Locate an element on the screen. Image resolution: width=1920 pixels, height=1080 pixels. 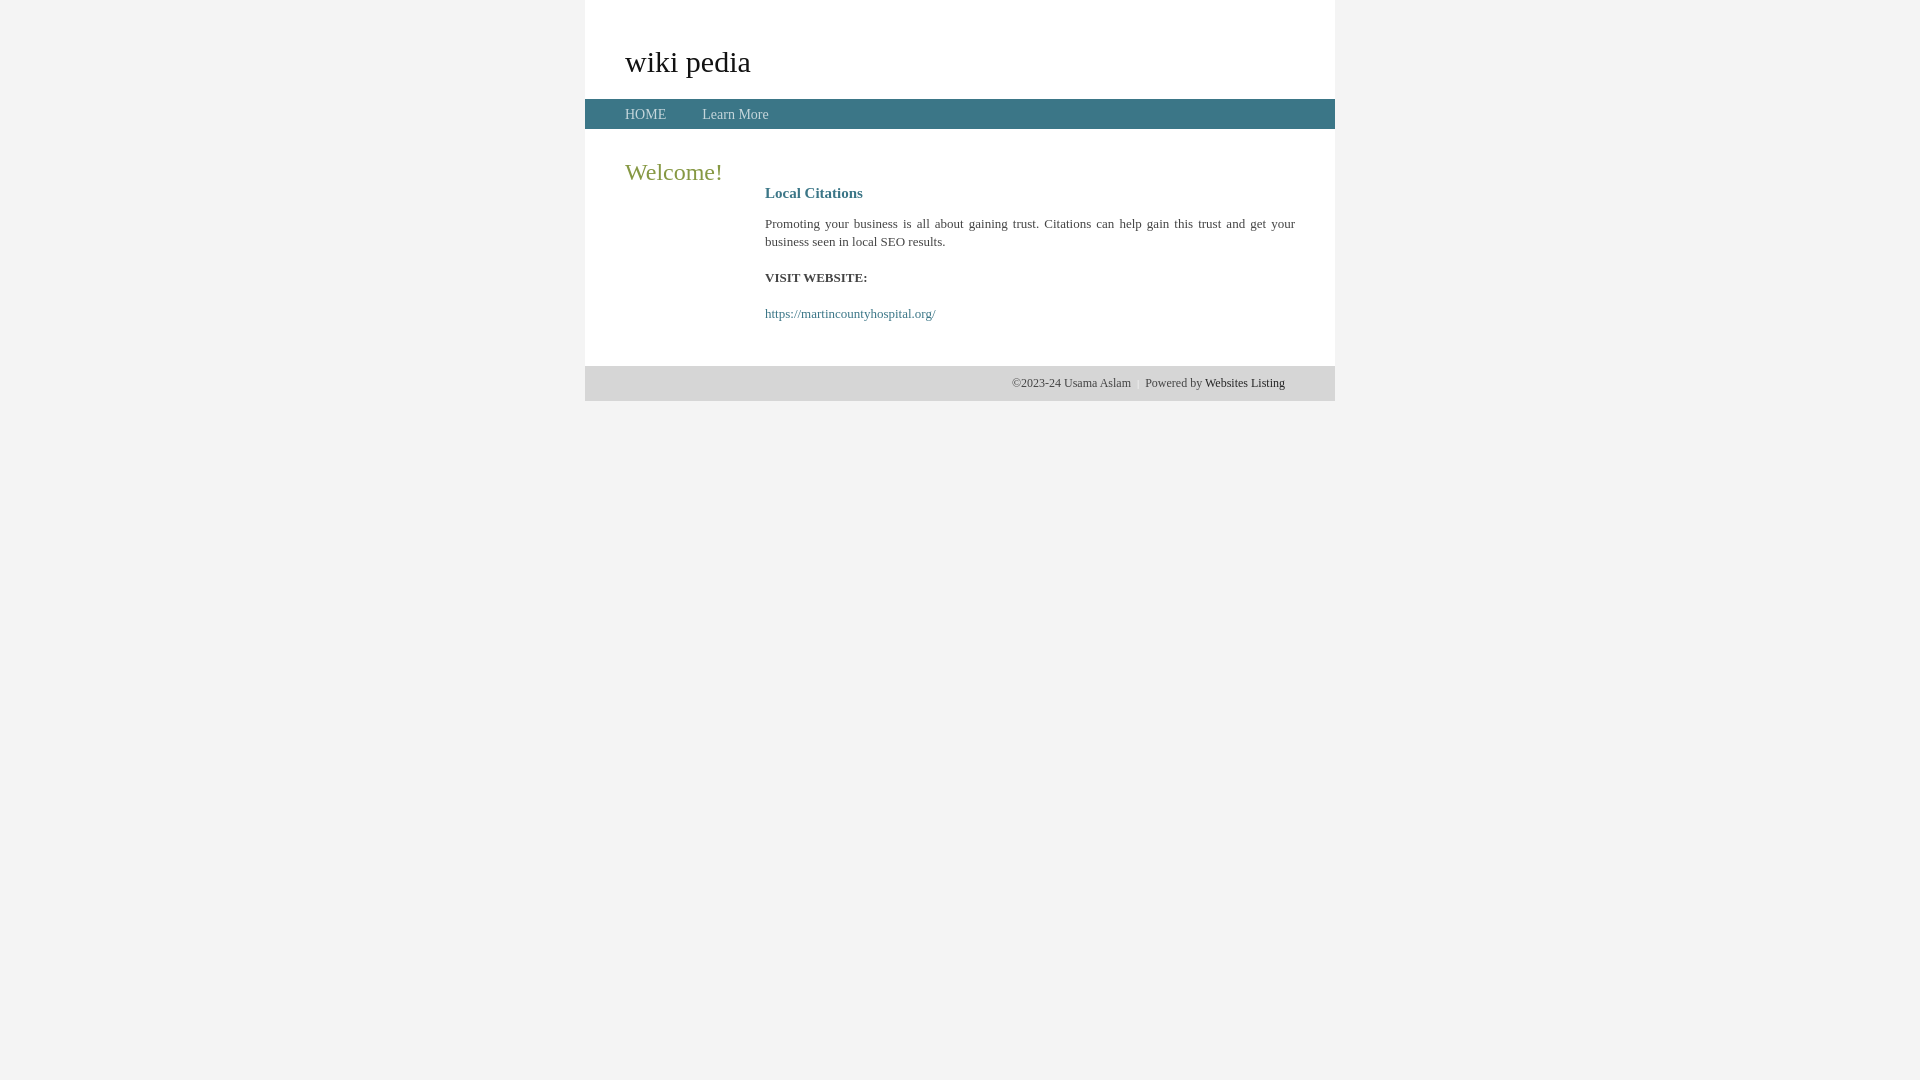
https://martincountyhospital.org/ is located at coordinates (850, 314).